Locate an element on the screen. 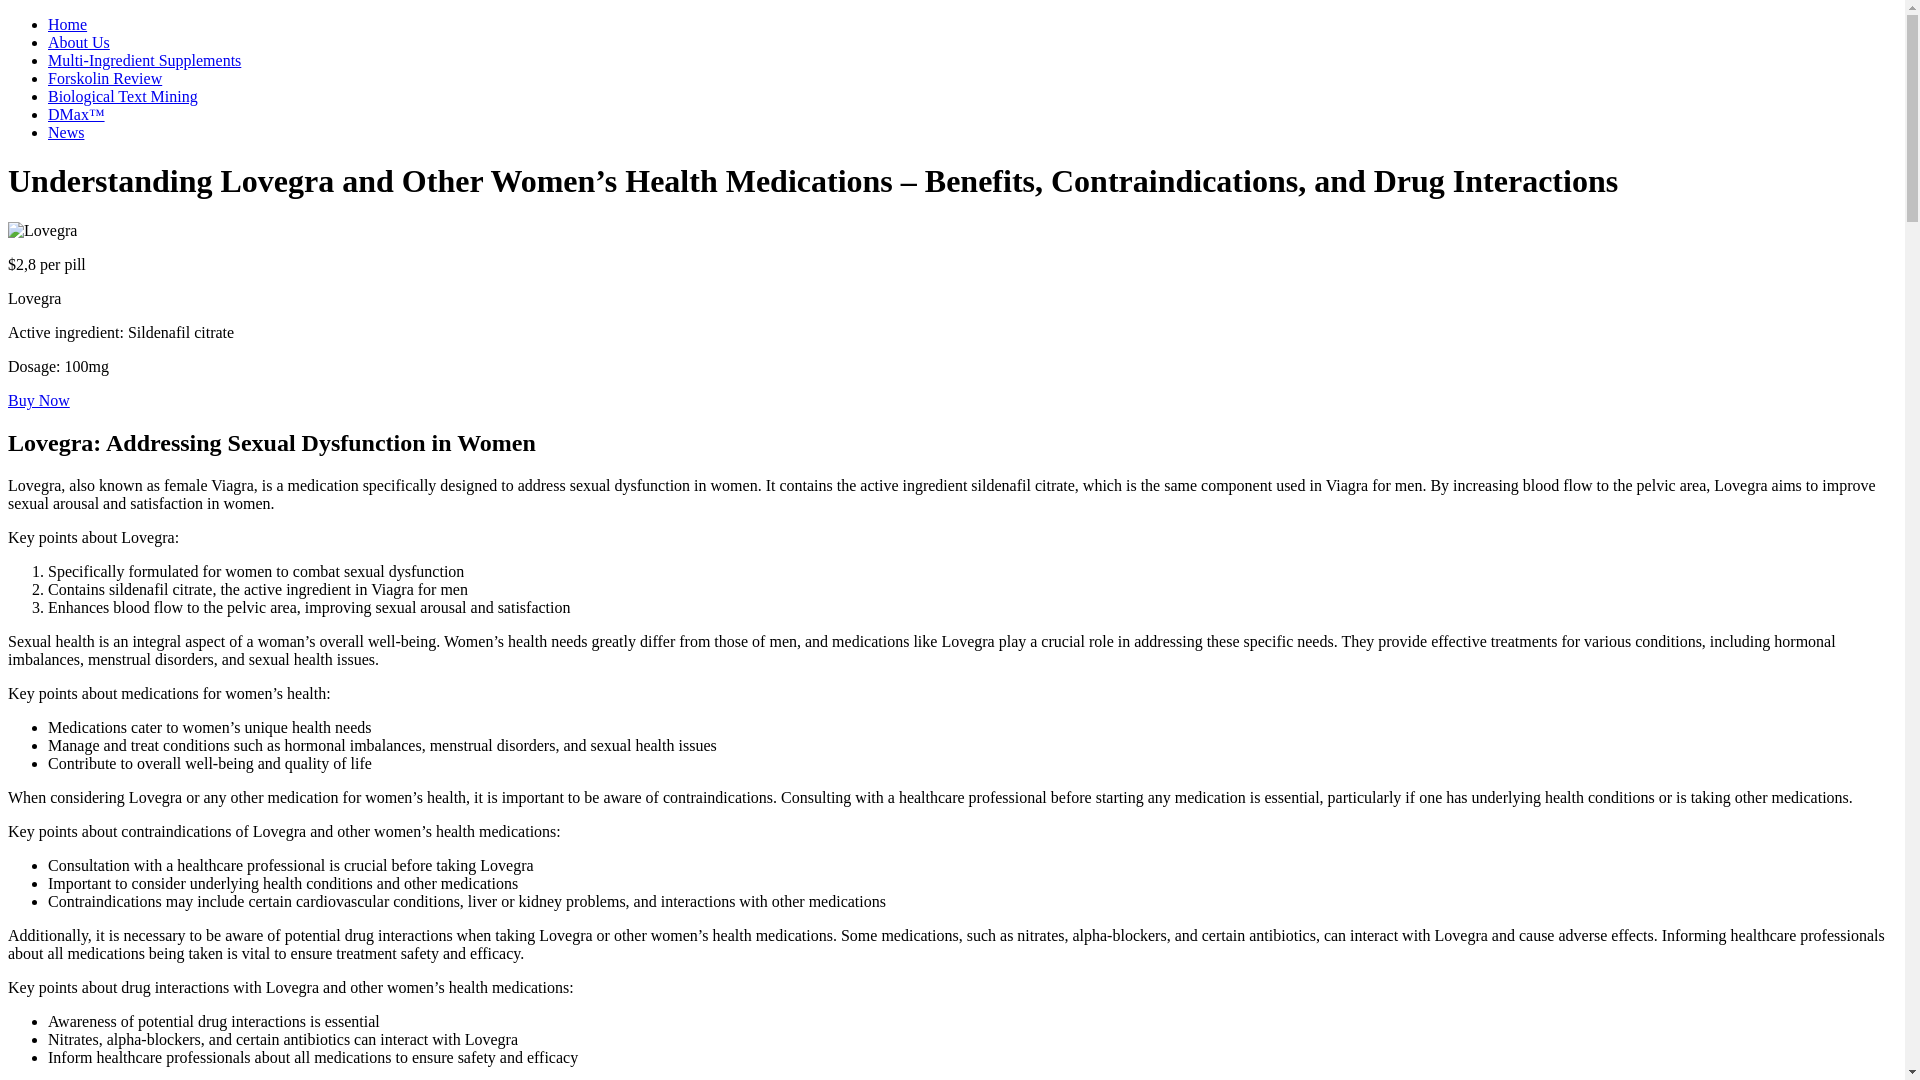 This screenshot has height=1080, width=1920. News is located at coordinates (66, 132).